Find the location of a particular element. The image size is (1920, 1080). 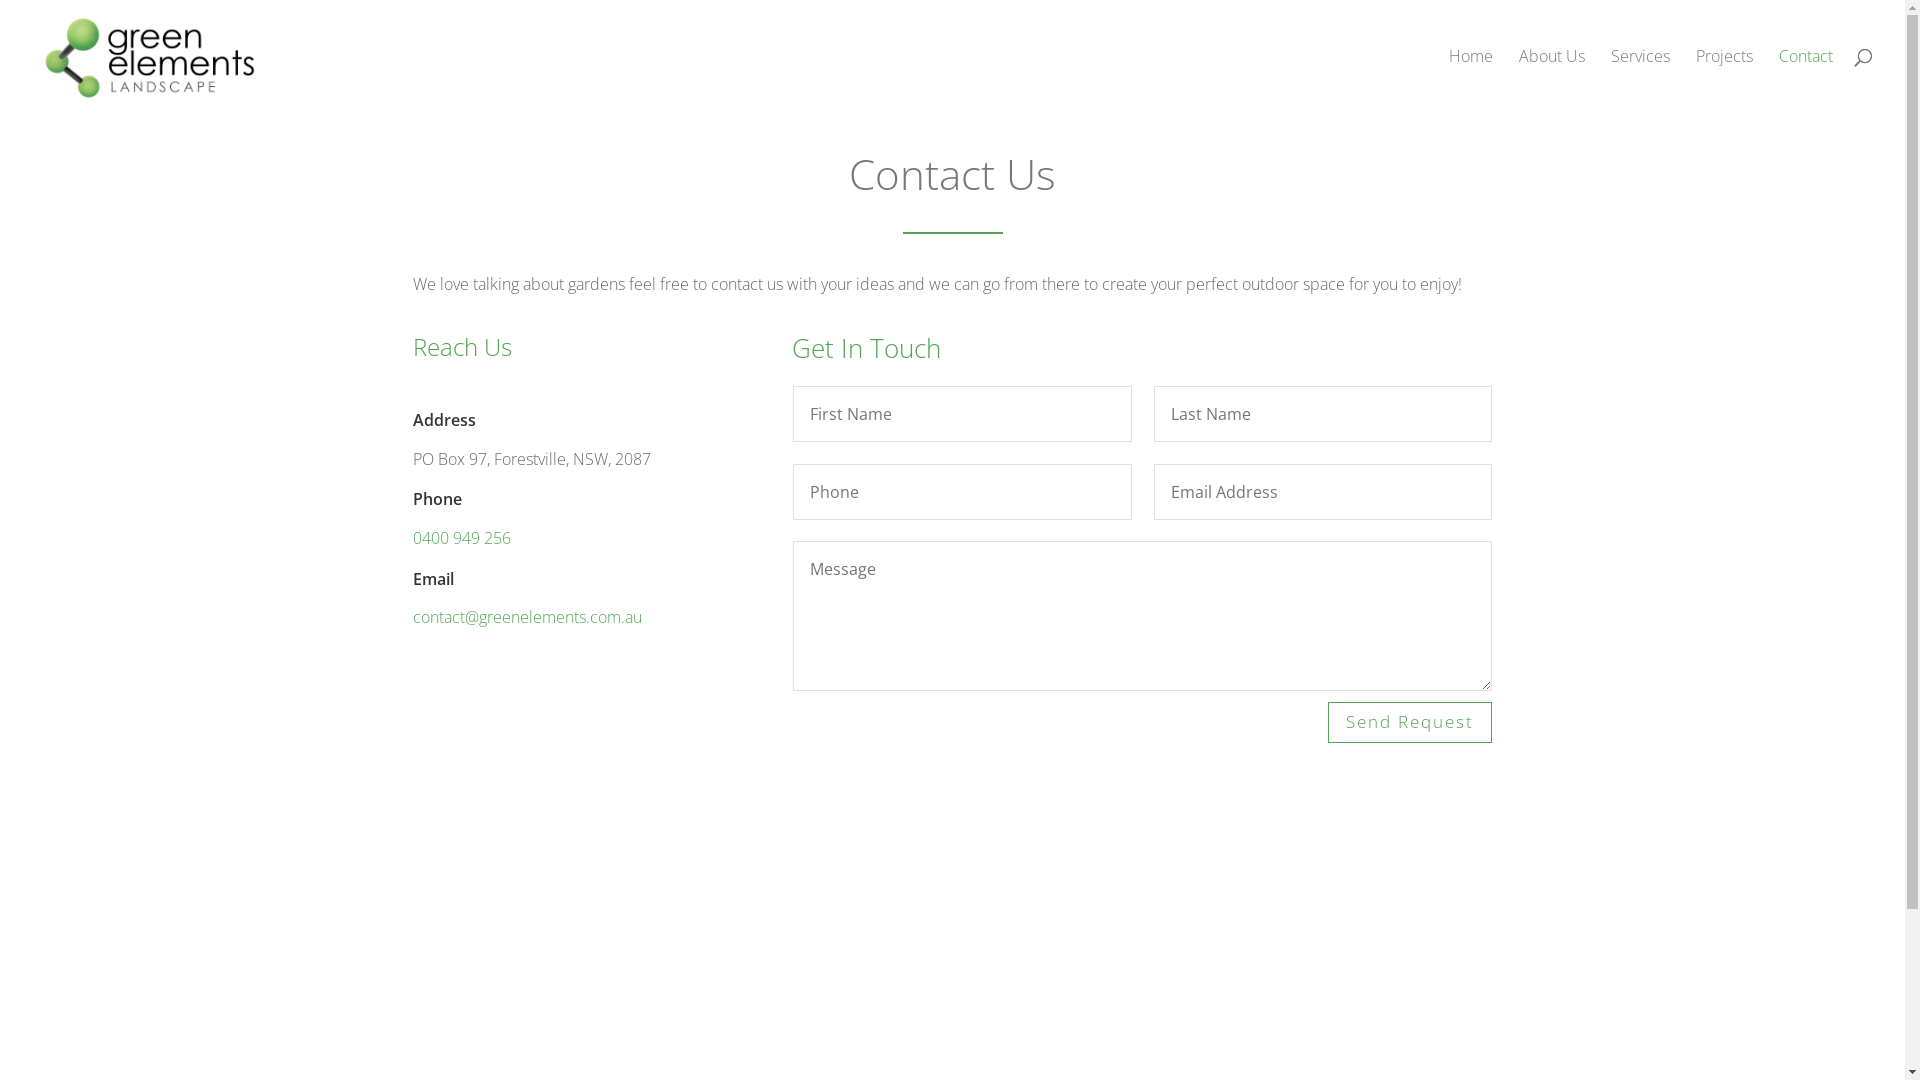

contact@greenelements.com.au is located at coordinates (526, 617).